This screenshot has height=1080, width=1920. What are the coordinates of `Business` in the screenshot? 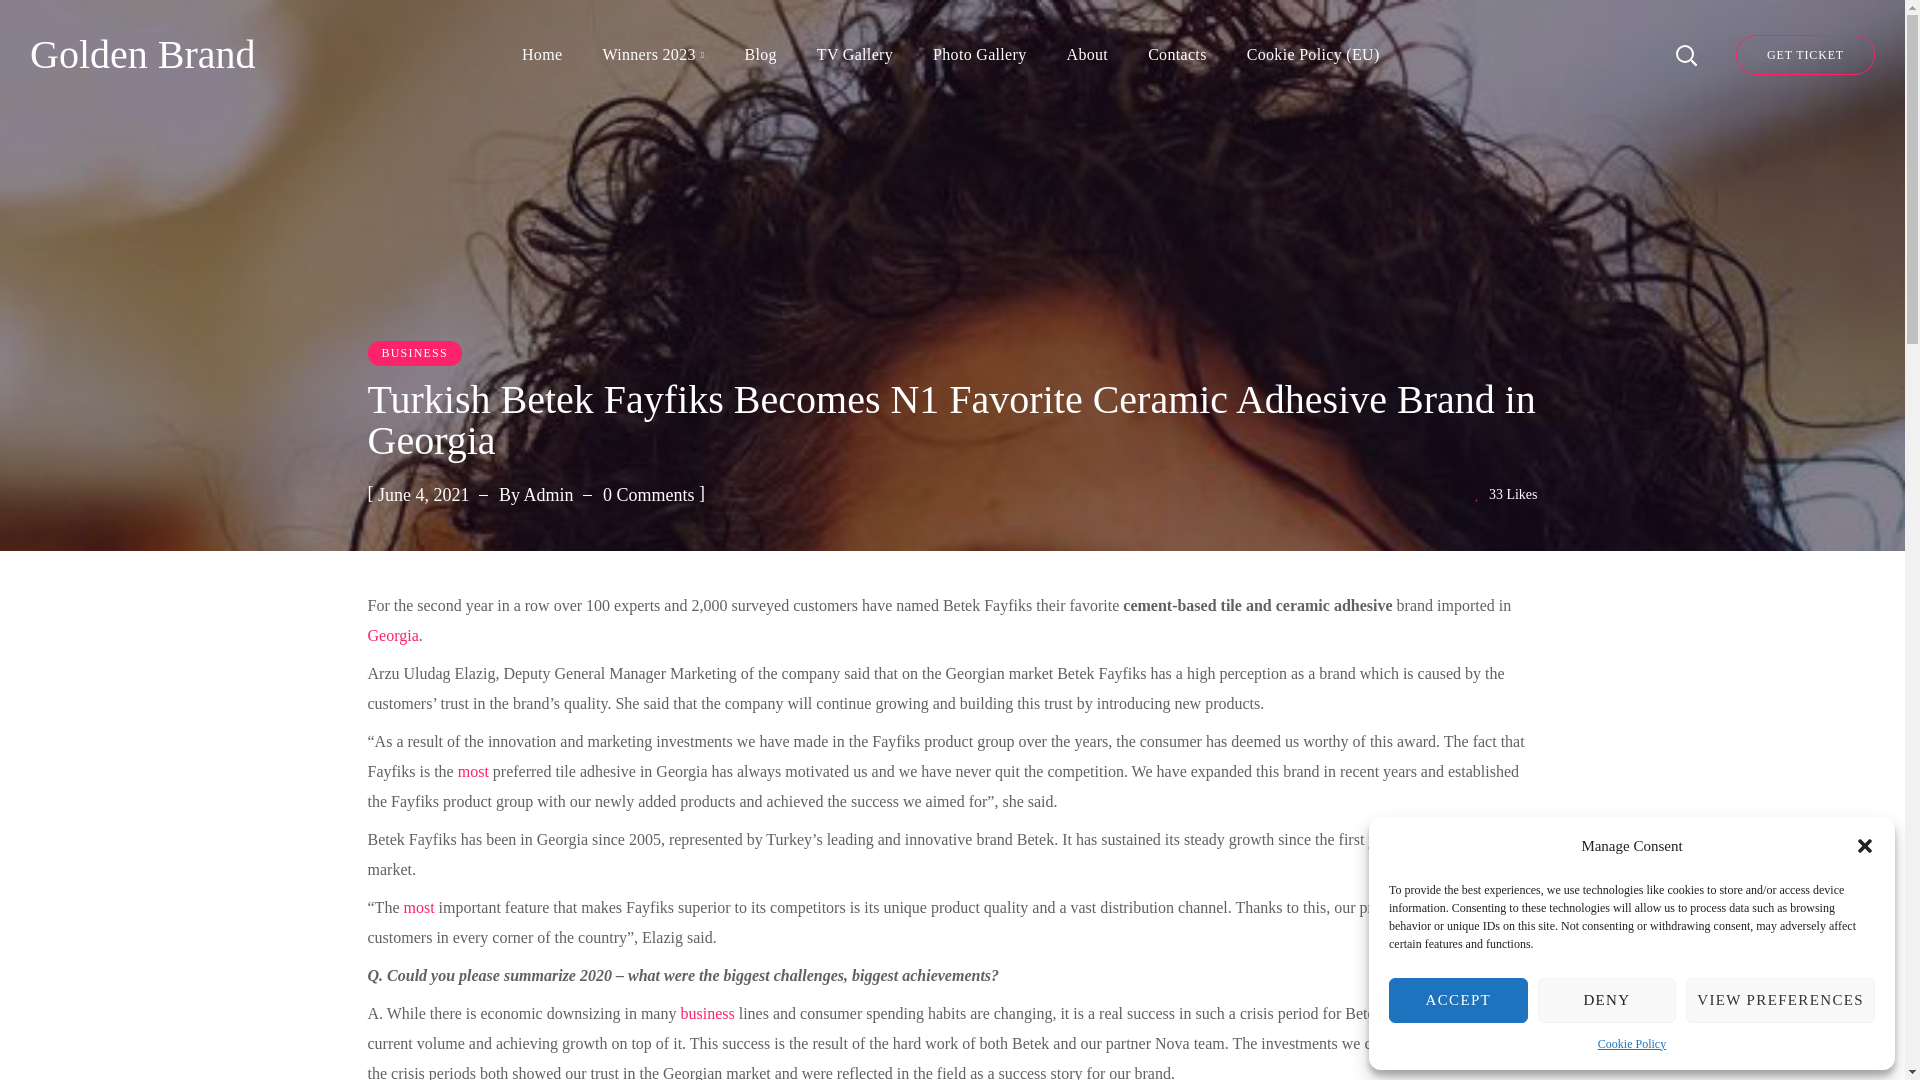 It's located at (706, 1013).